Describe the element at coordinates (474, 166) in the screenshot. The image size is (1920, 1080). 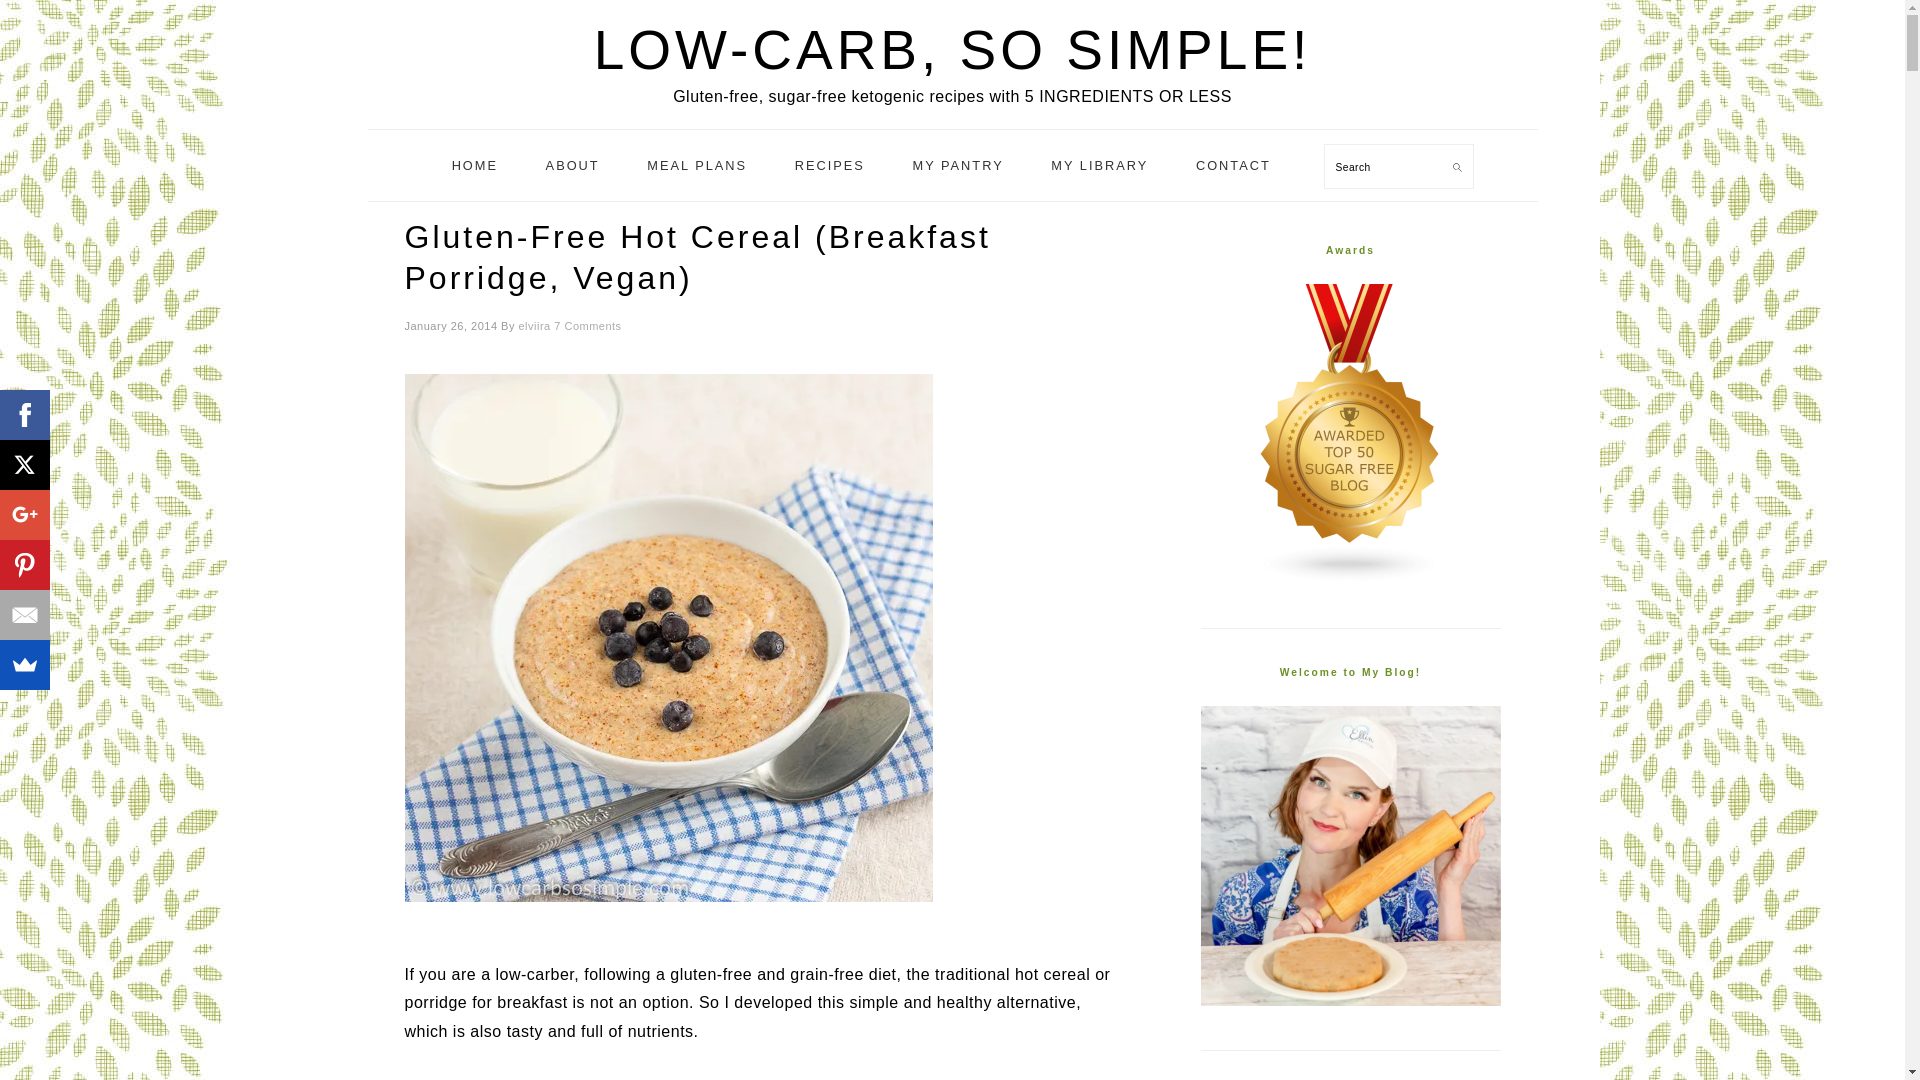
I see `HOME` at that location.